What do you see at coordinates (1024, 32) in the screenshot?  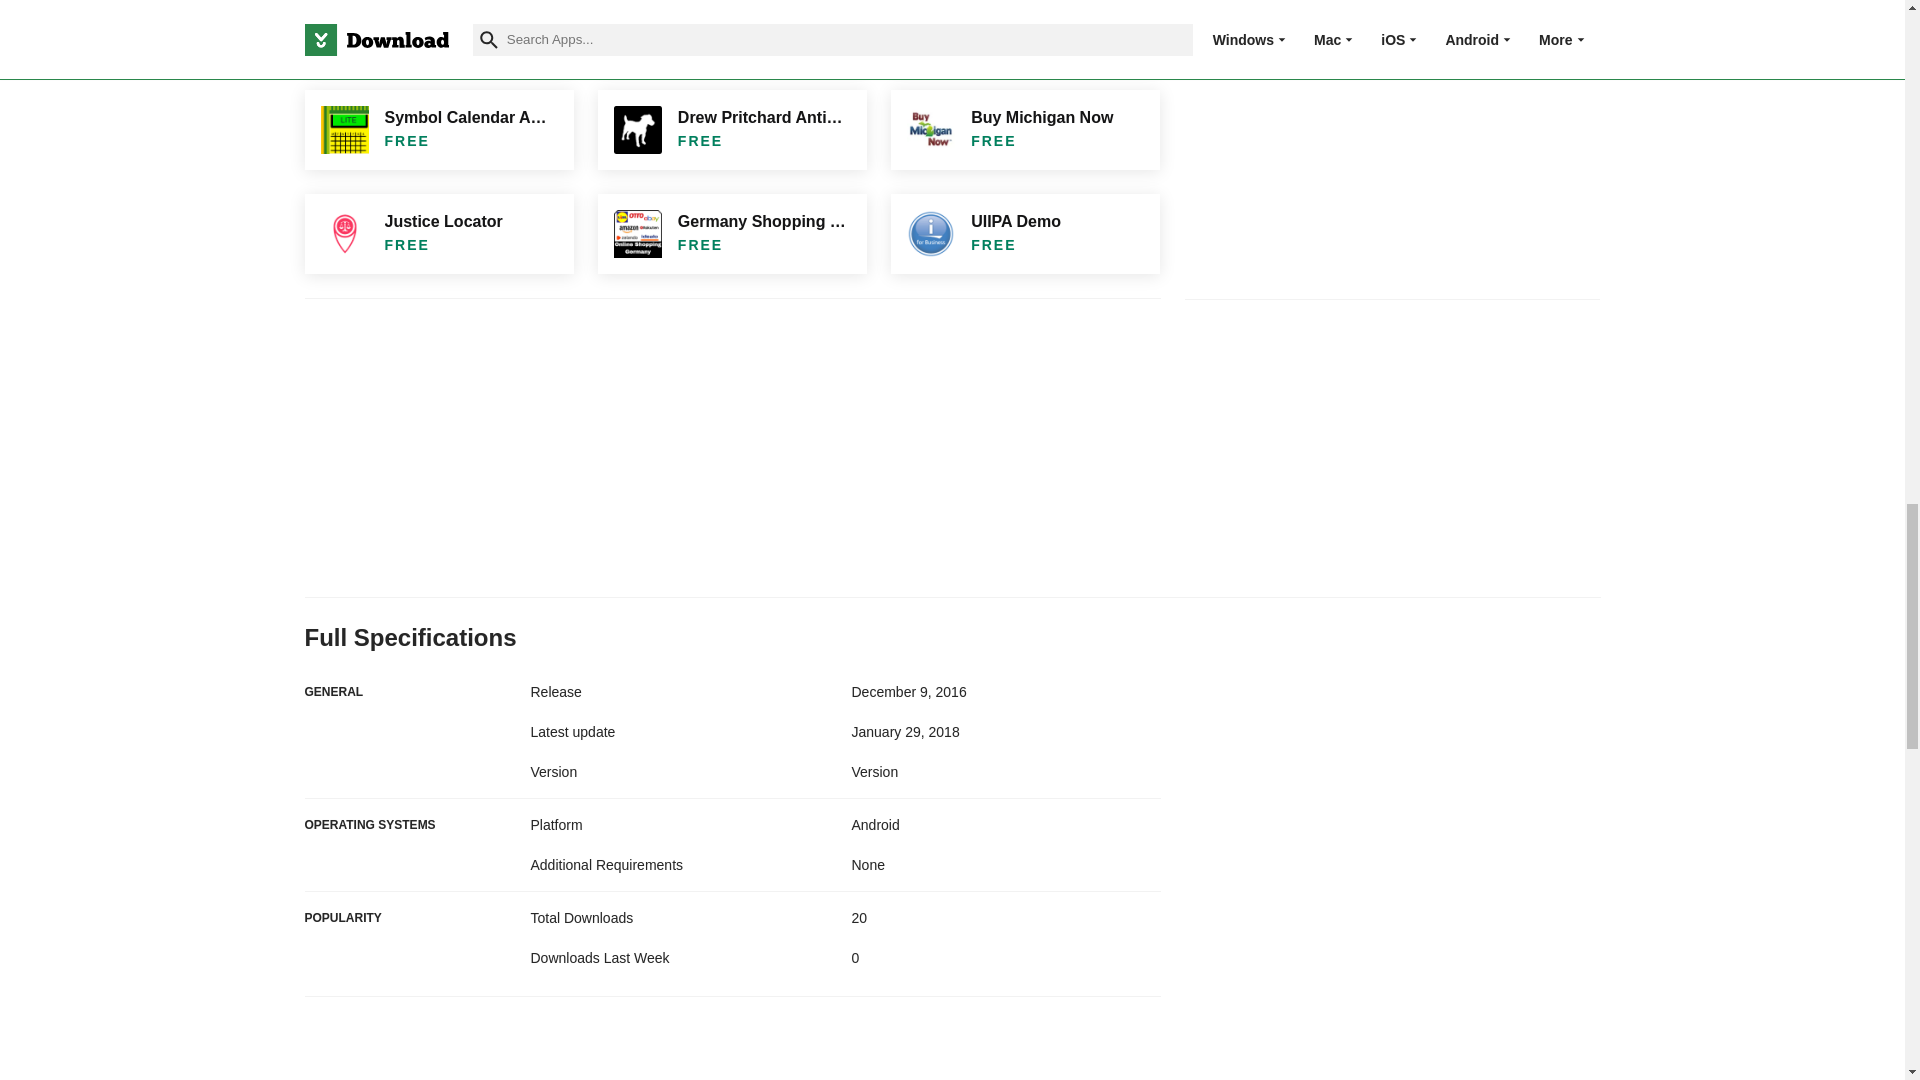 I see `Root Master` at bounding box center [1024, 32].